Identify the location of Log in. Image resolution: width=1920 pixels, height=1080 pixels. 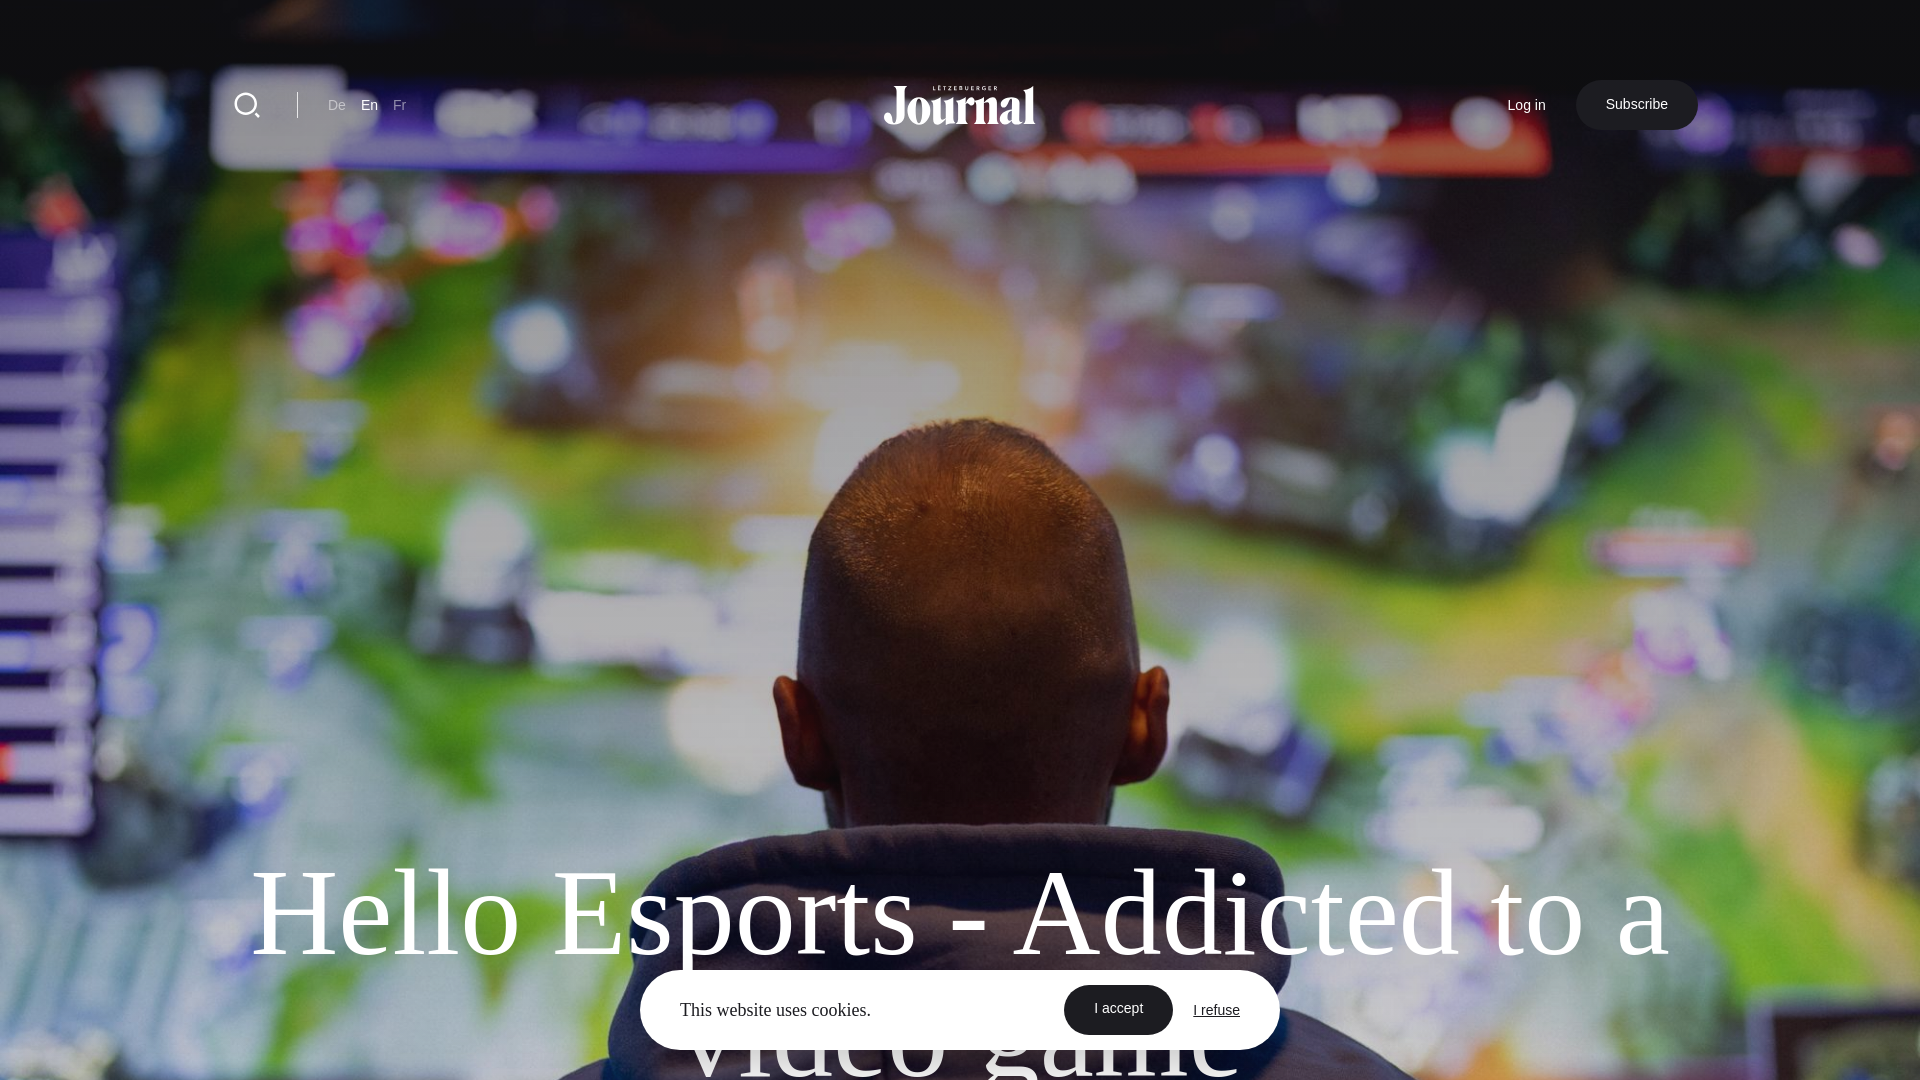
(1526, 105).